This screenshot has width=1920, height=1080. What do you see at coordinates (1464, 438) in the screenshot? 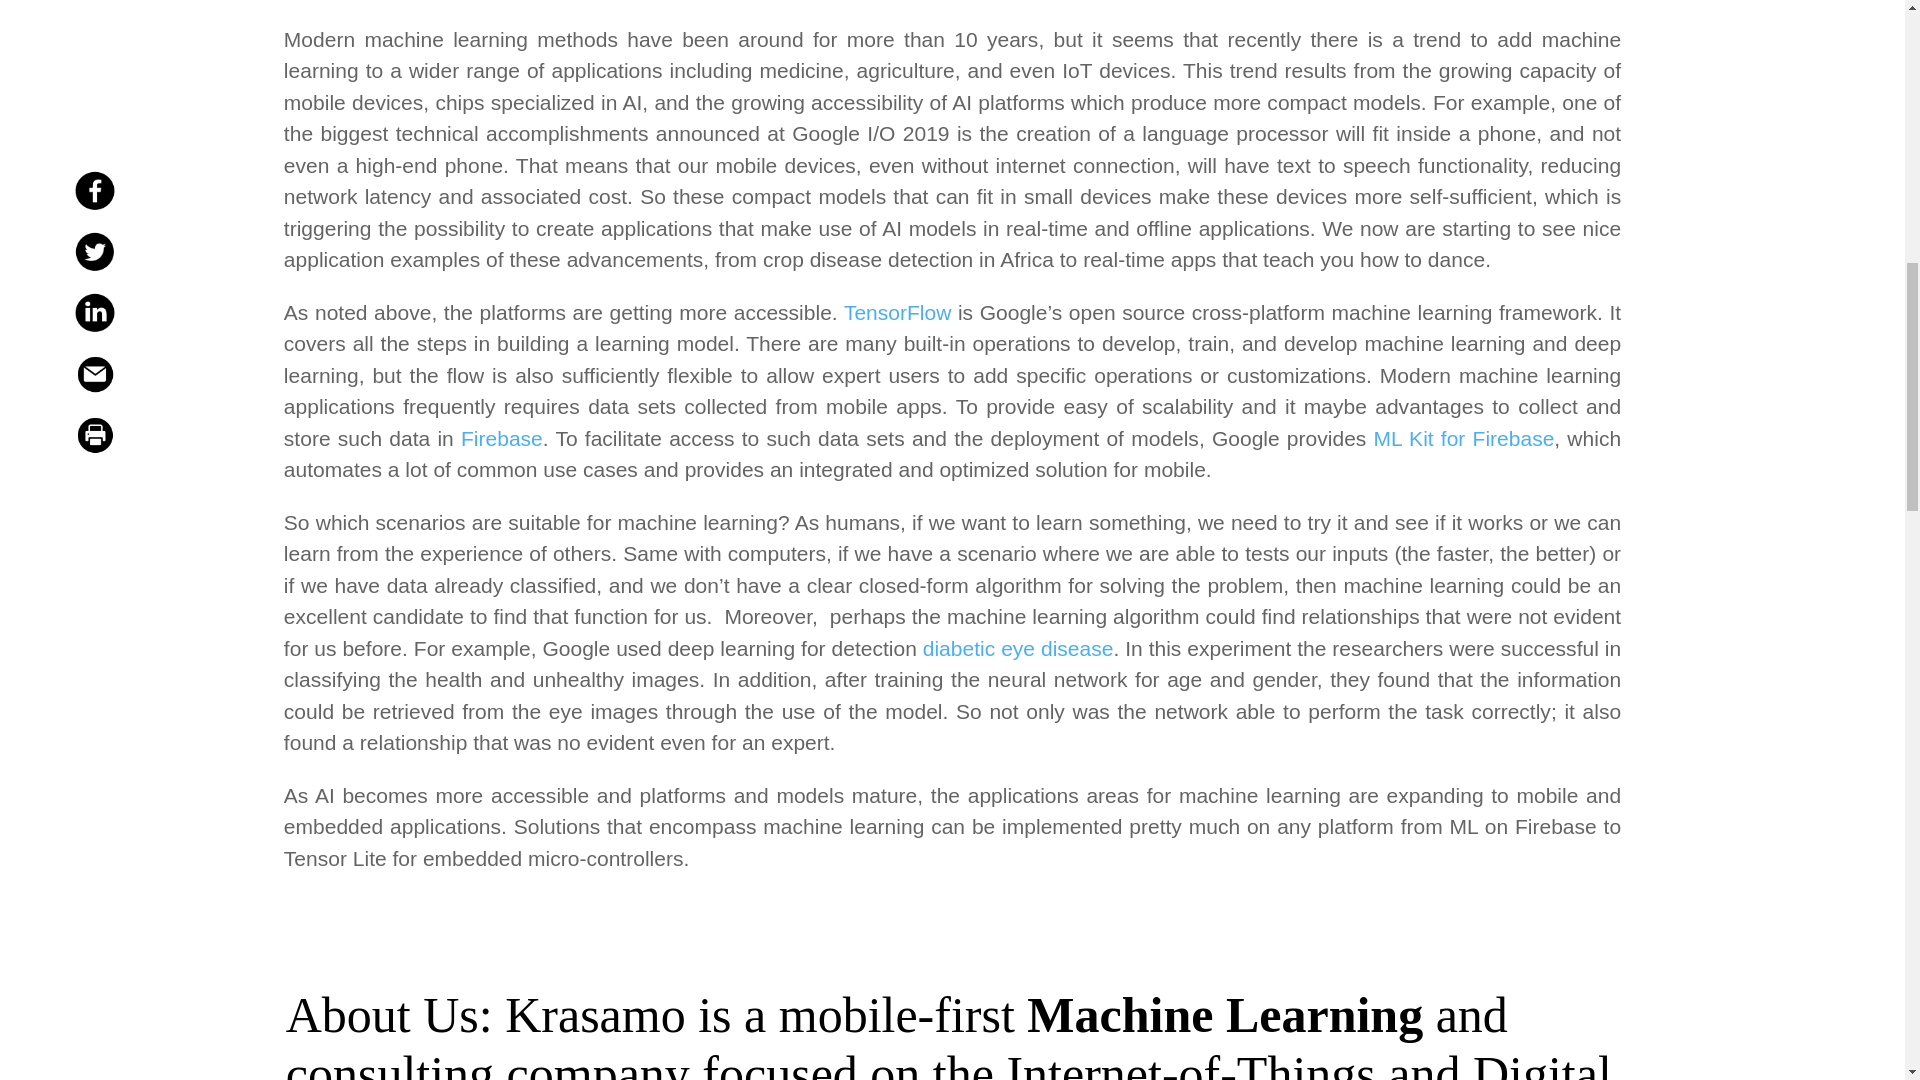
I see `ML Kit for Firebase` at bounding box center [1464, 438].